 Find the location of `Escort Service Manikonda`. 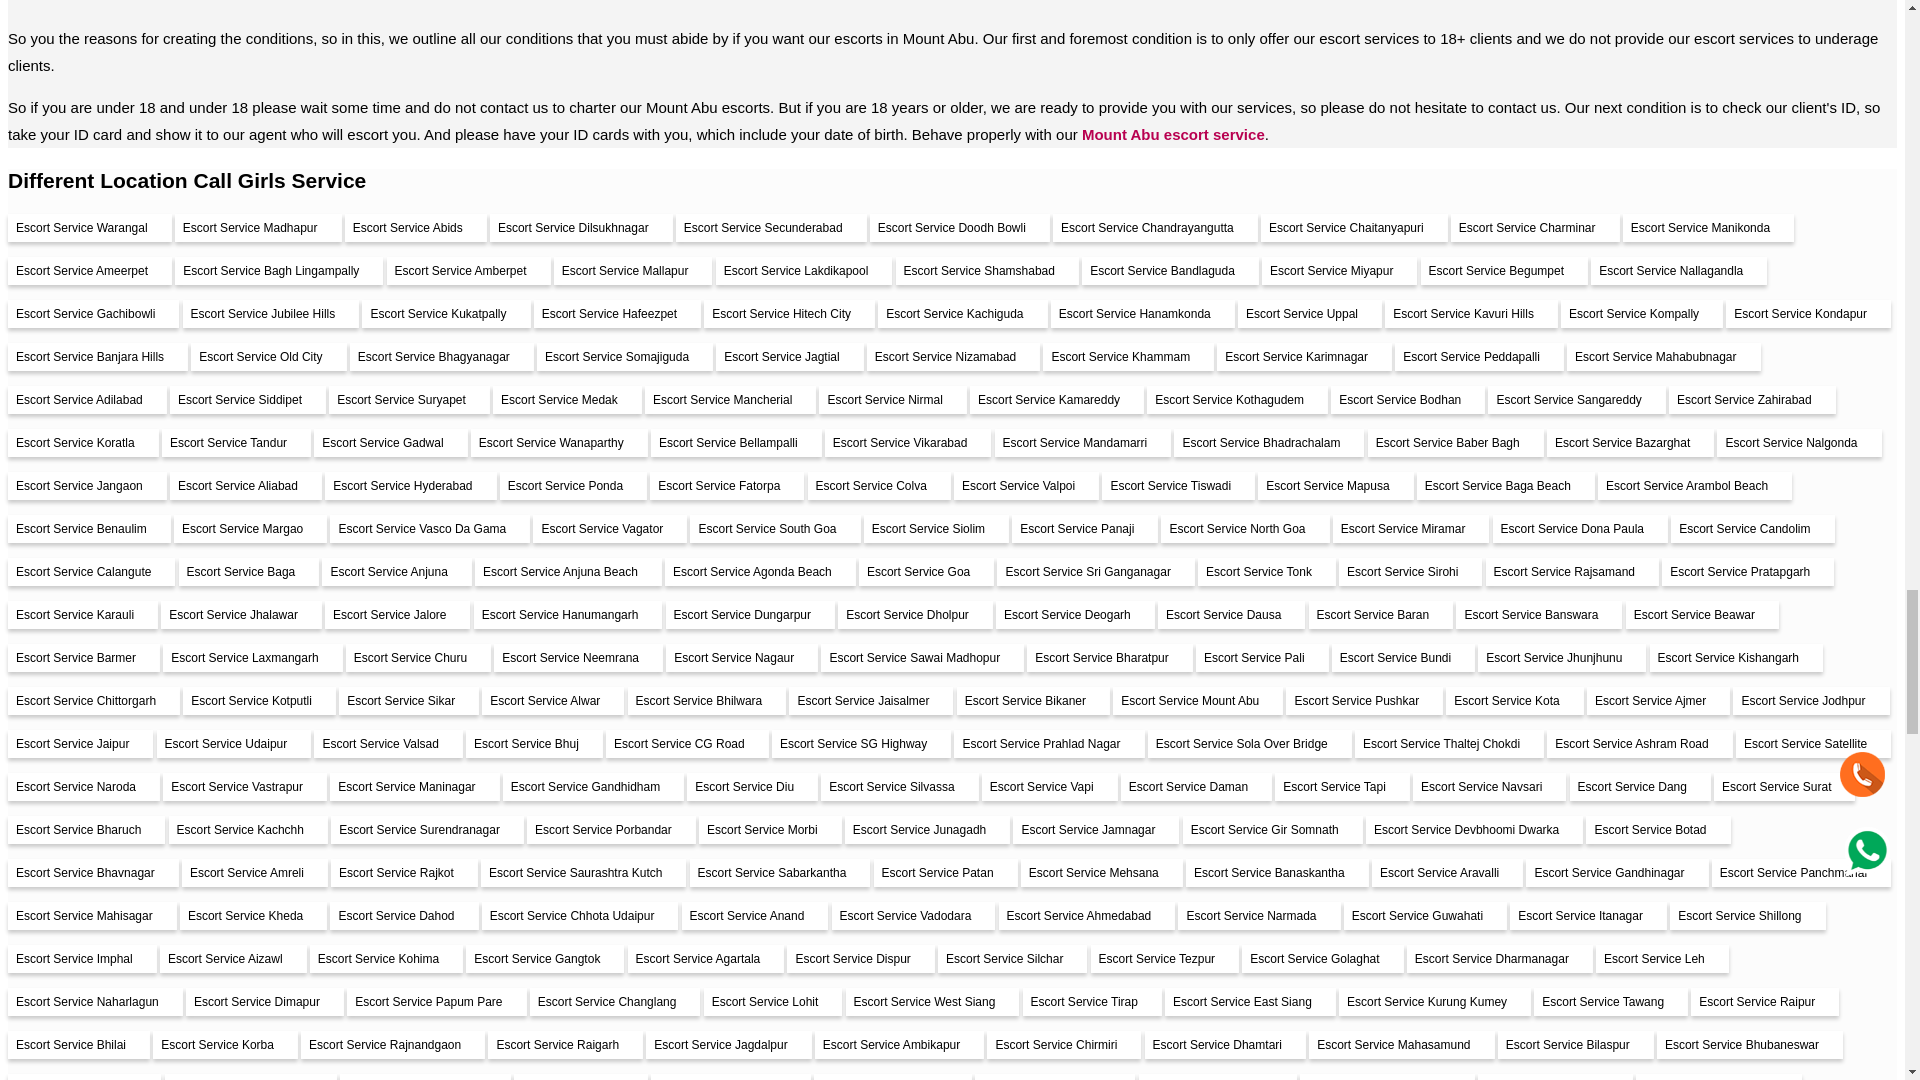

Escort Service Manikonda is located at coordinates (1708, 227).